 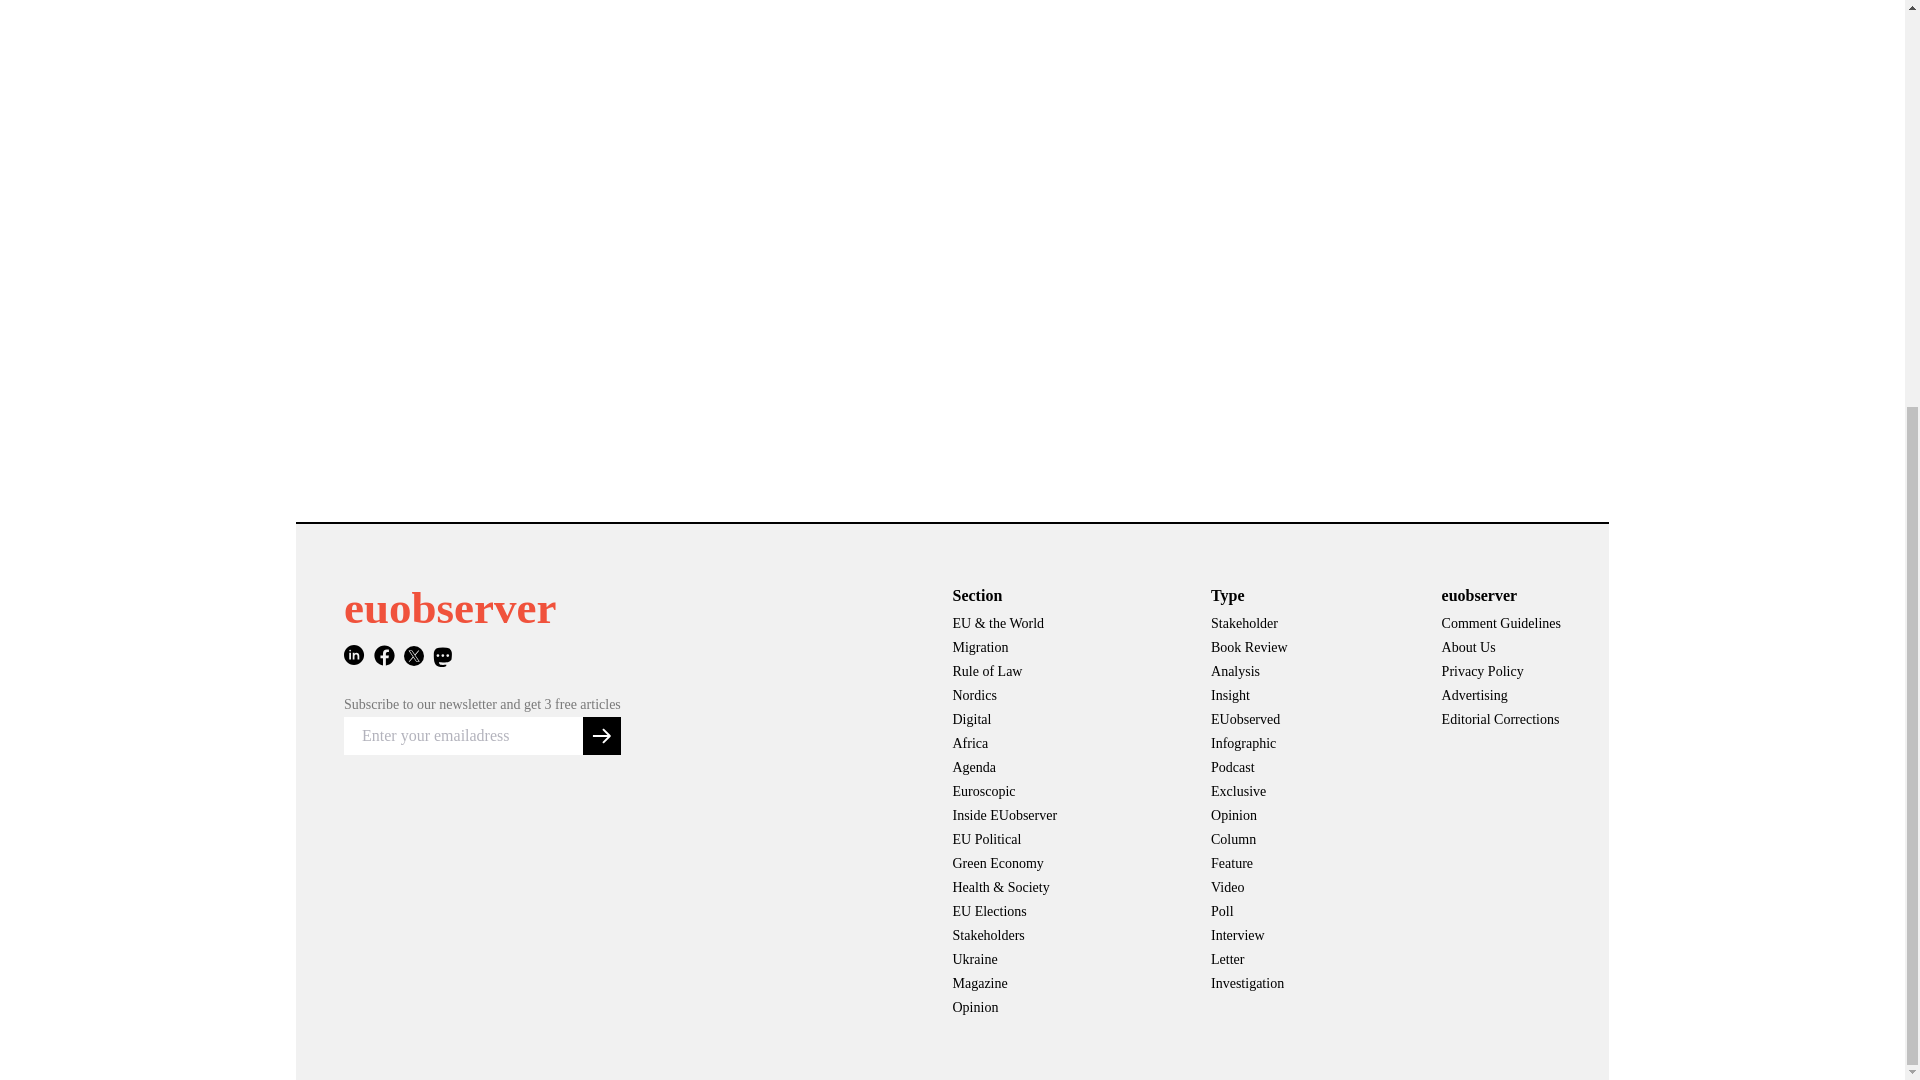 What do you see at coordinates (1004, 960) in the screenshot?
I see `Ukraine` at bounding box center [1004, 960].